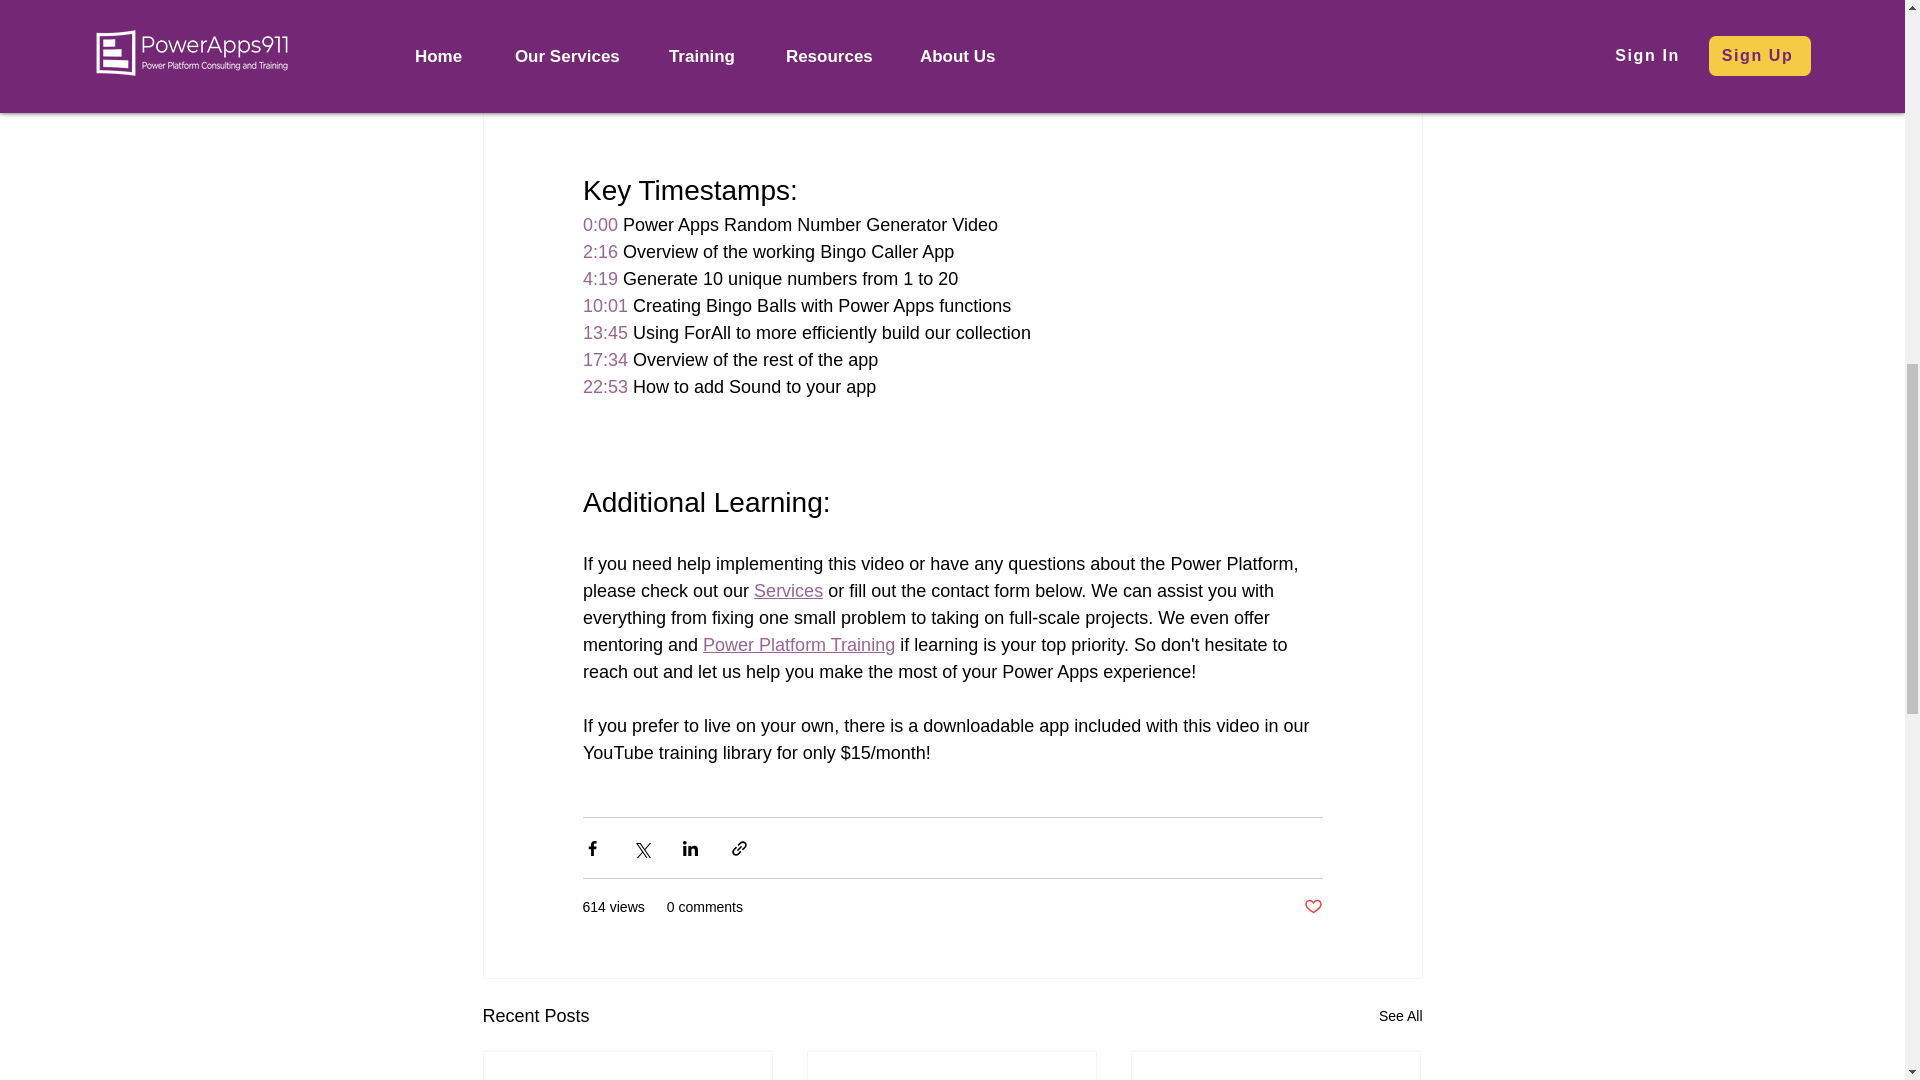 This screenshot has height=1080, width=1920. I want to click on 2:16, so click(598, 252).